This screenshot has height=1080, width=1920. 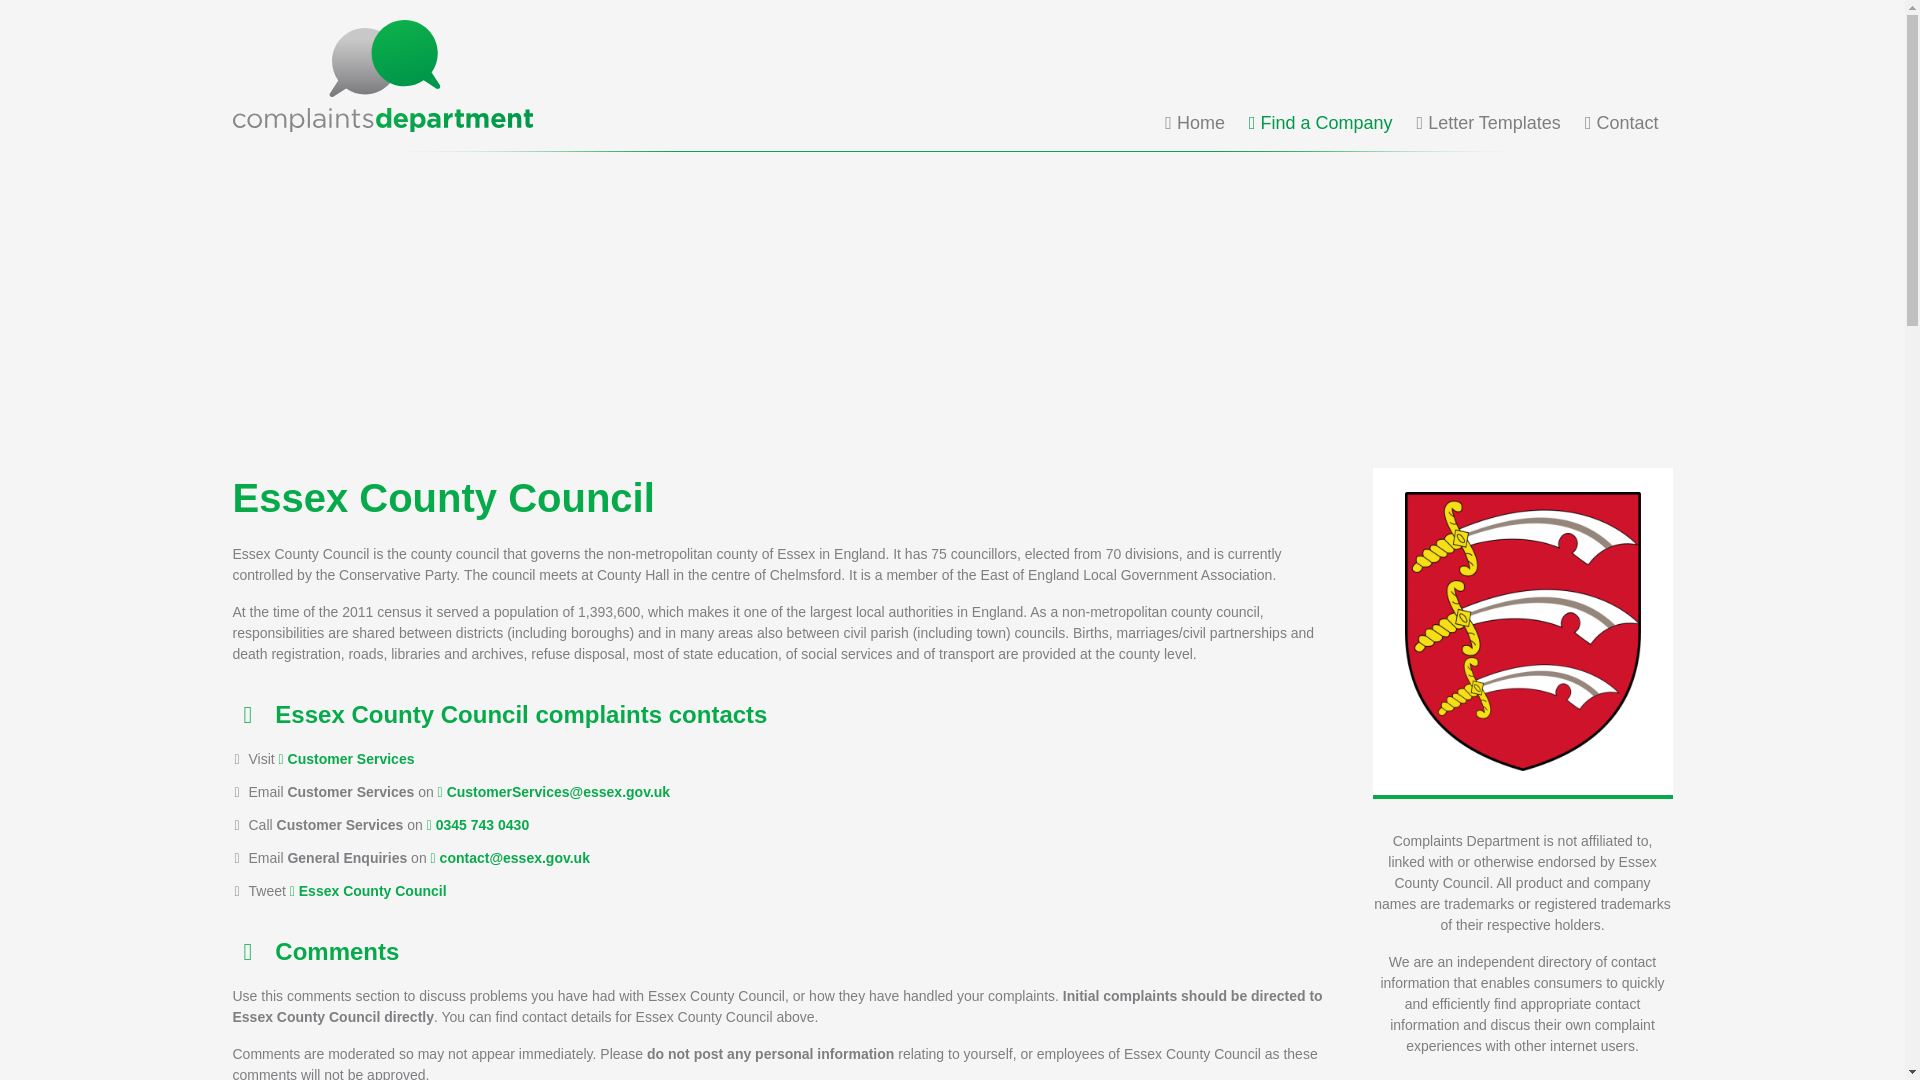 What do you see at coordinates (368, 890) in the screenshot?
I see `Essex County Council` at bounding box center [368, 890].